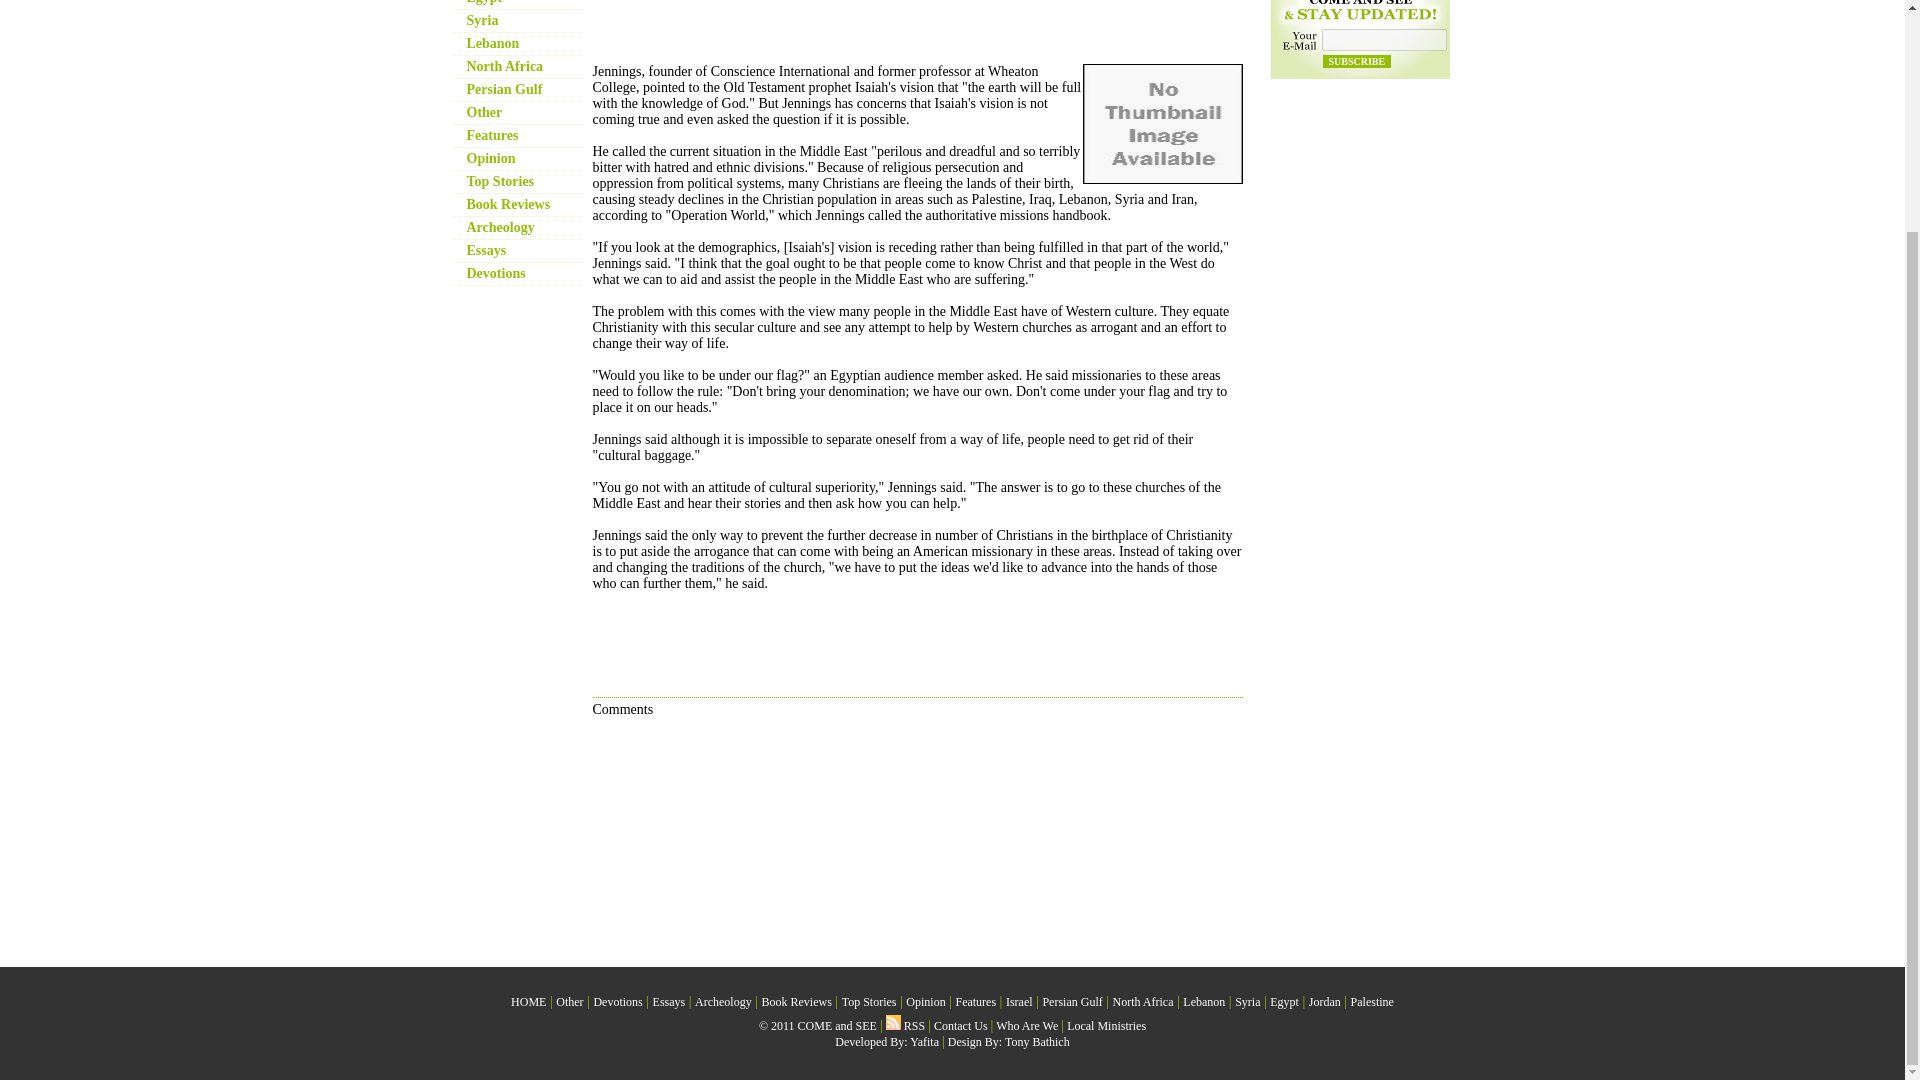 The width and height of the screenshot is (1920, 1080). Describe the element at coordinates (1356, 62) in the screenshot. I see `SUBSCRIBE` at that location.